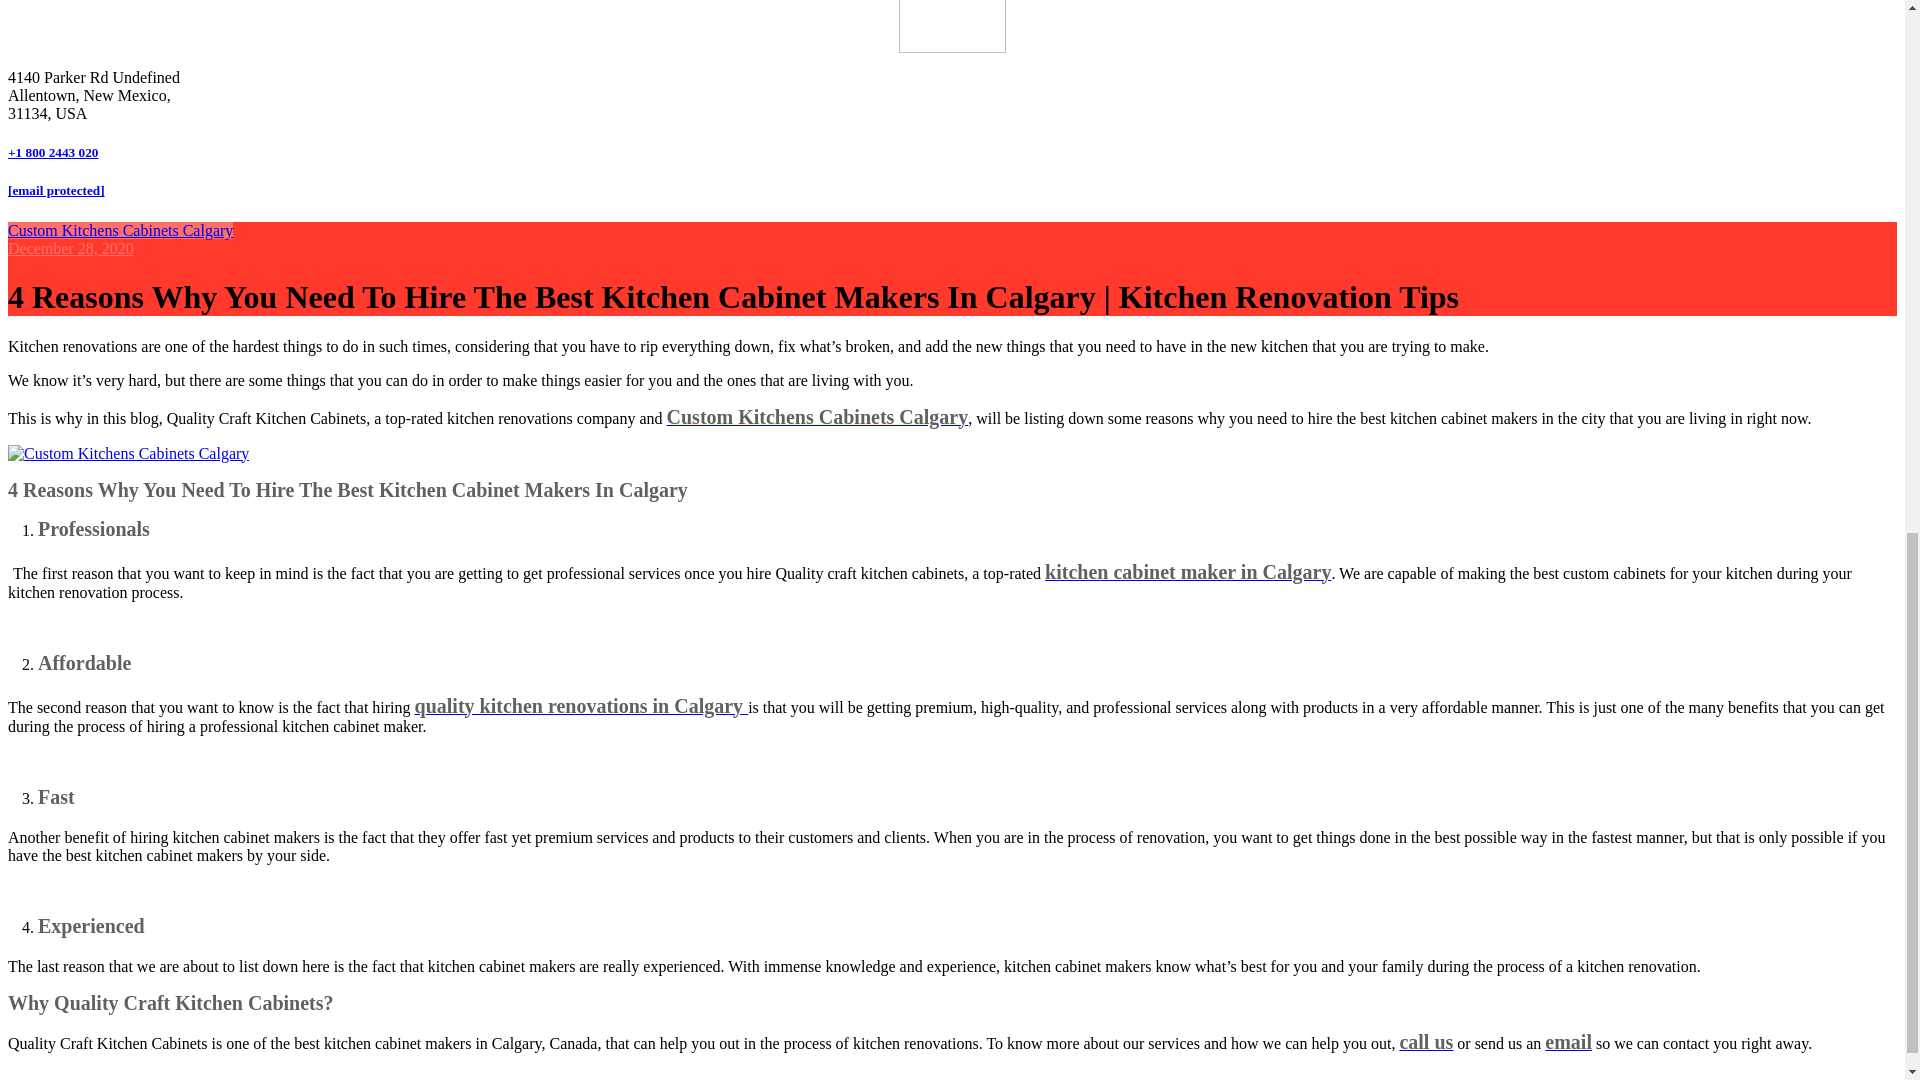  What do you see at coordinates (128, 454) in the screenshot?
I see `Custom Kitchen Cabinet Calgary` at bounding box center [128, 454].